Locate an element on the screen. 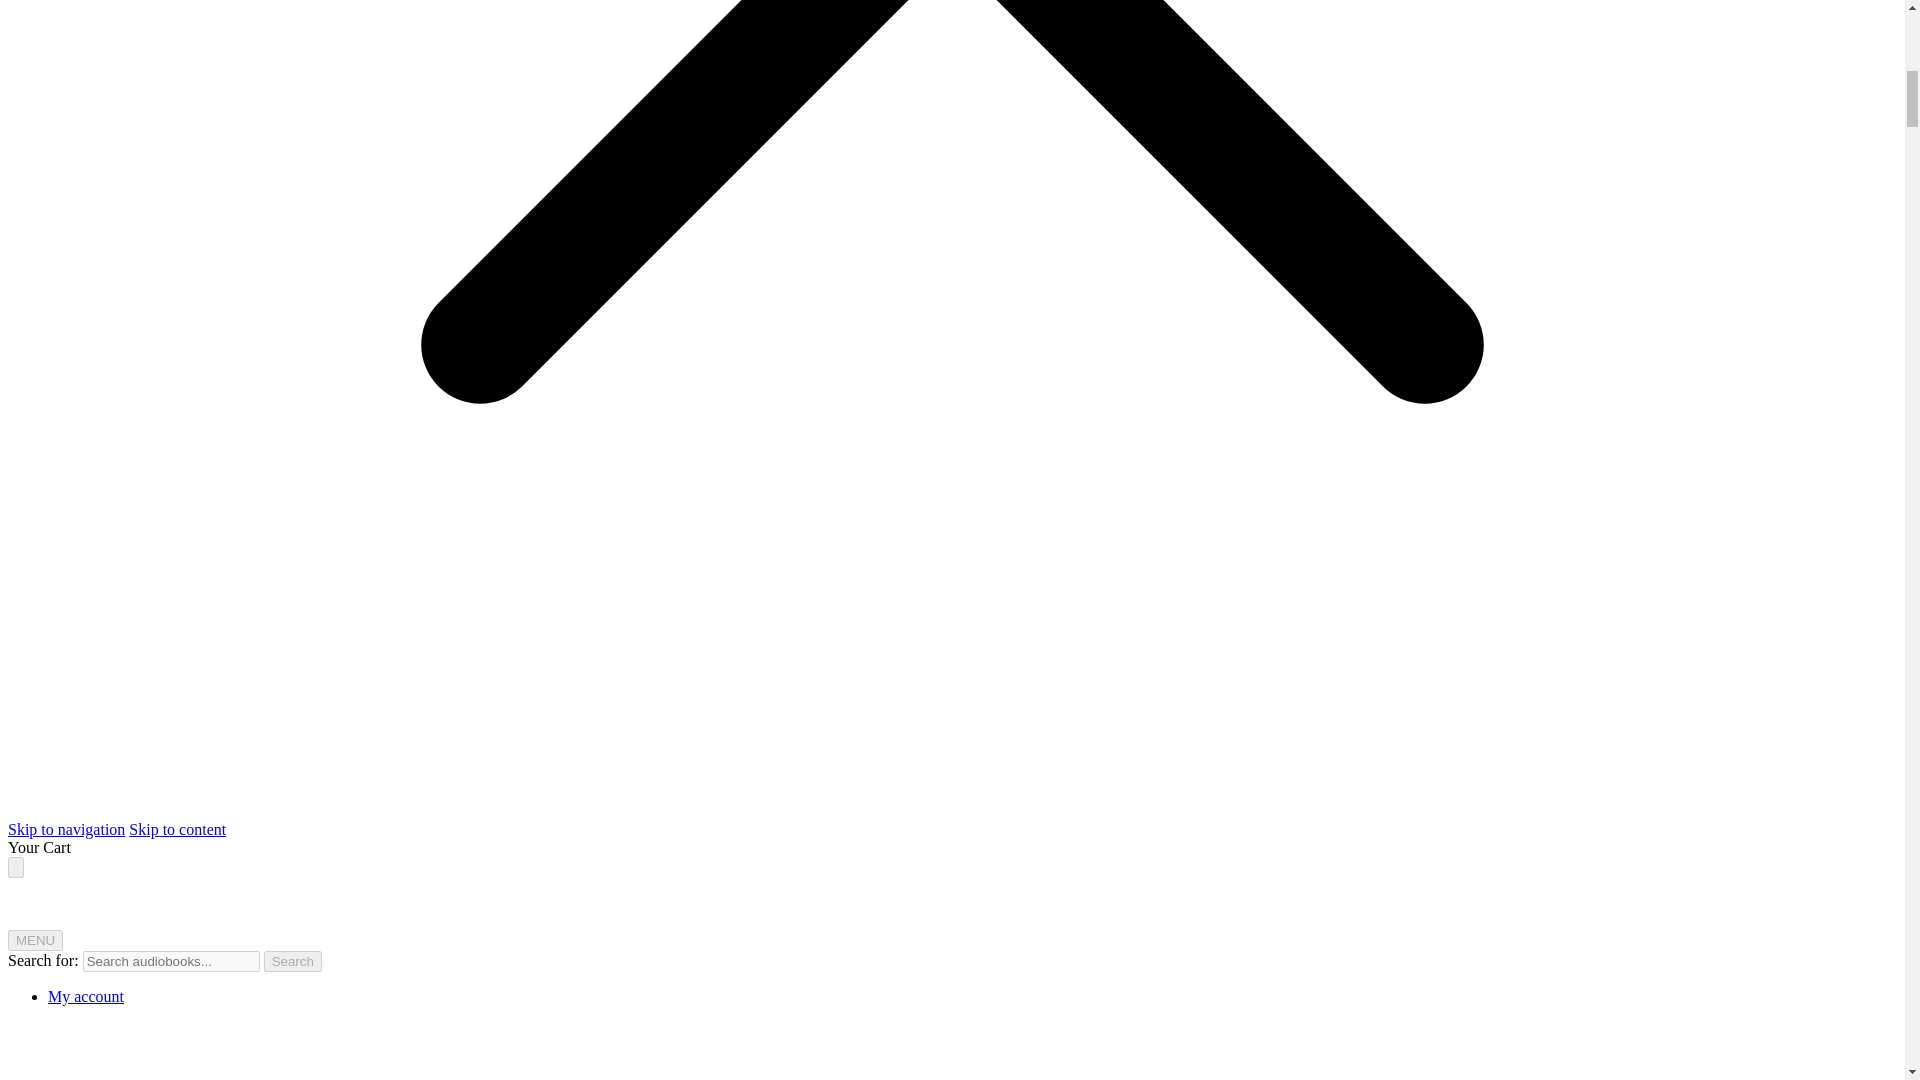  MENU is located at coordinates (35, 940).